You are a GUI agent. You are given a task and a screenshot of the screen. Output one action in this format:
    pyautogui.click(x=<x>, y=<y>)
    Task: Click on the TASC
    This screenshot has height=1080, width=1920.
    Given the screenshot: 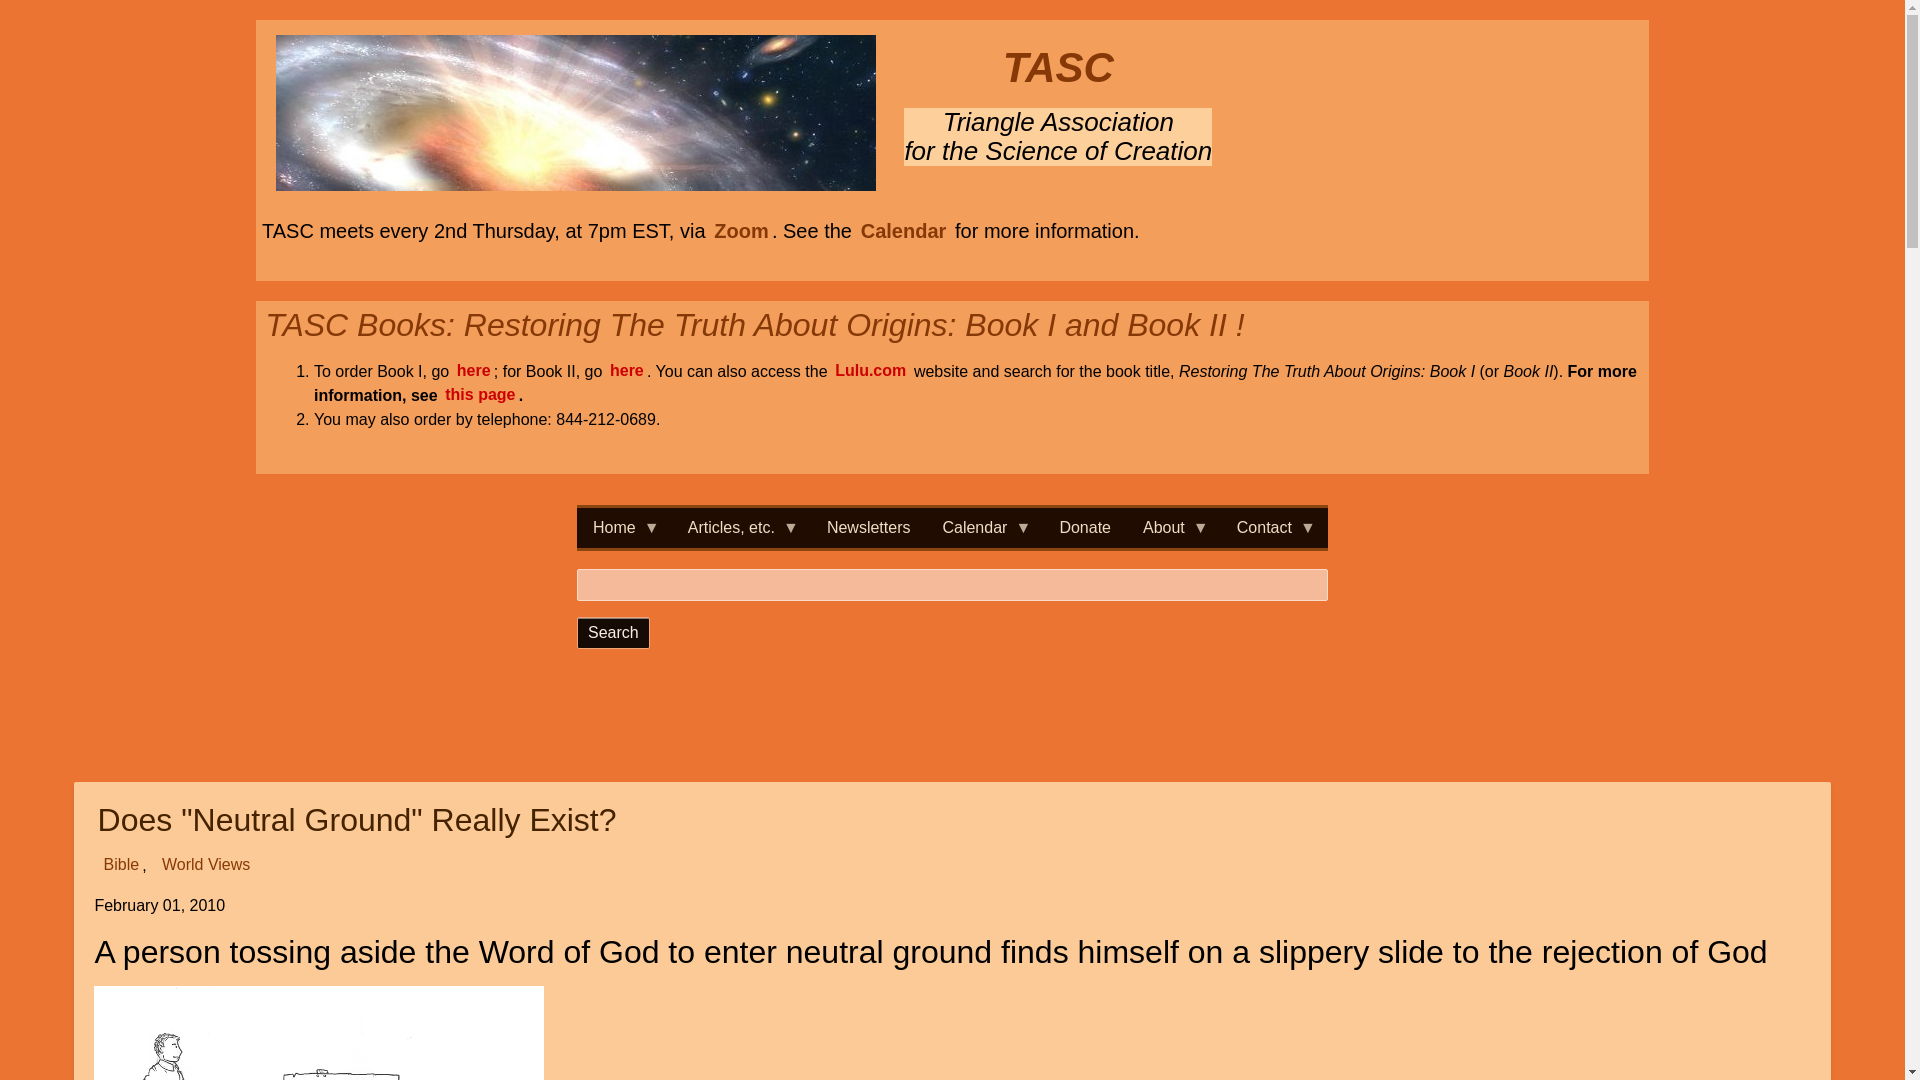 What is the action you would take?
    pyautogui.click(x=1058, y=67)
    